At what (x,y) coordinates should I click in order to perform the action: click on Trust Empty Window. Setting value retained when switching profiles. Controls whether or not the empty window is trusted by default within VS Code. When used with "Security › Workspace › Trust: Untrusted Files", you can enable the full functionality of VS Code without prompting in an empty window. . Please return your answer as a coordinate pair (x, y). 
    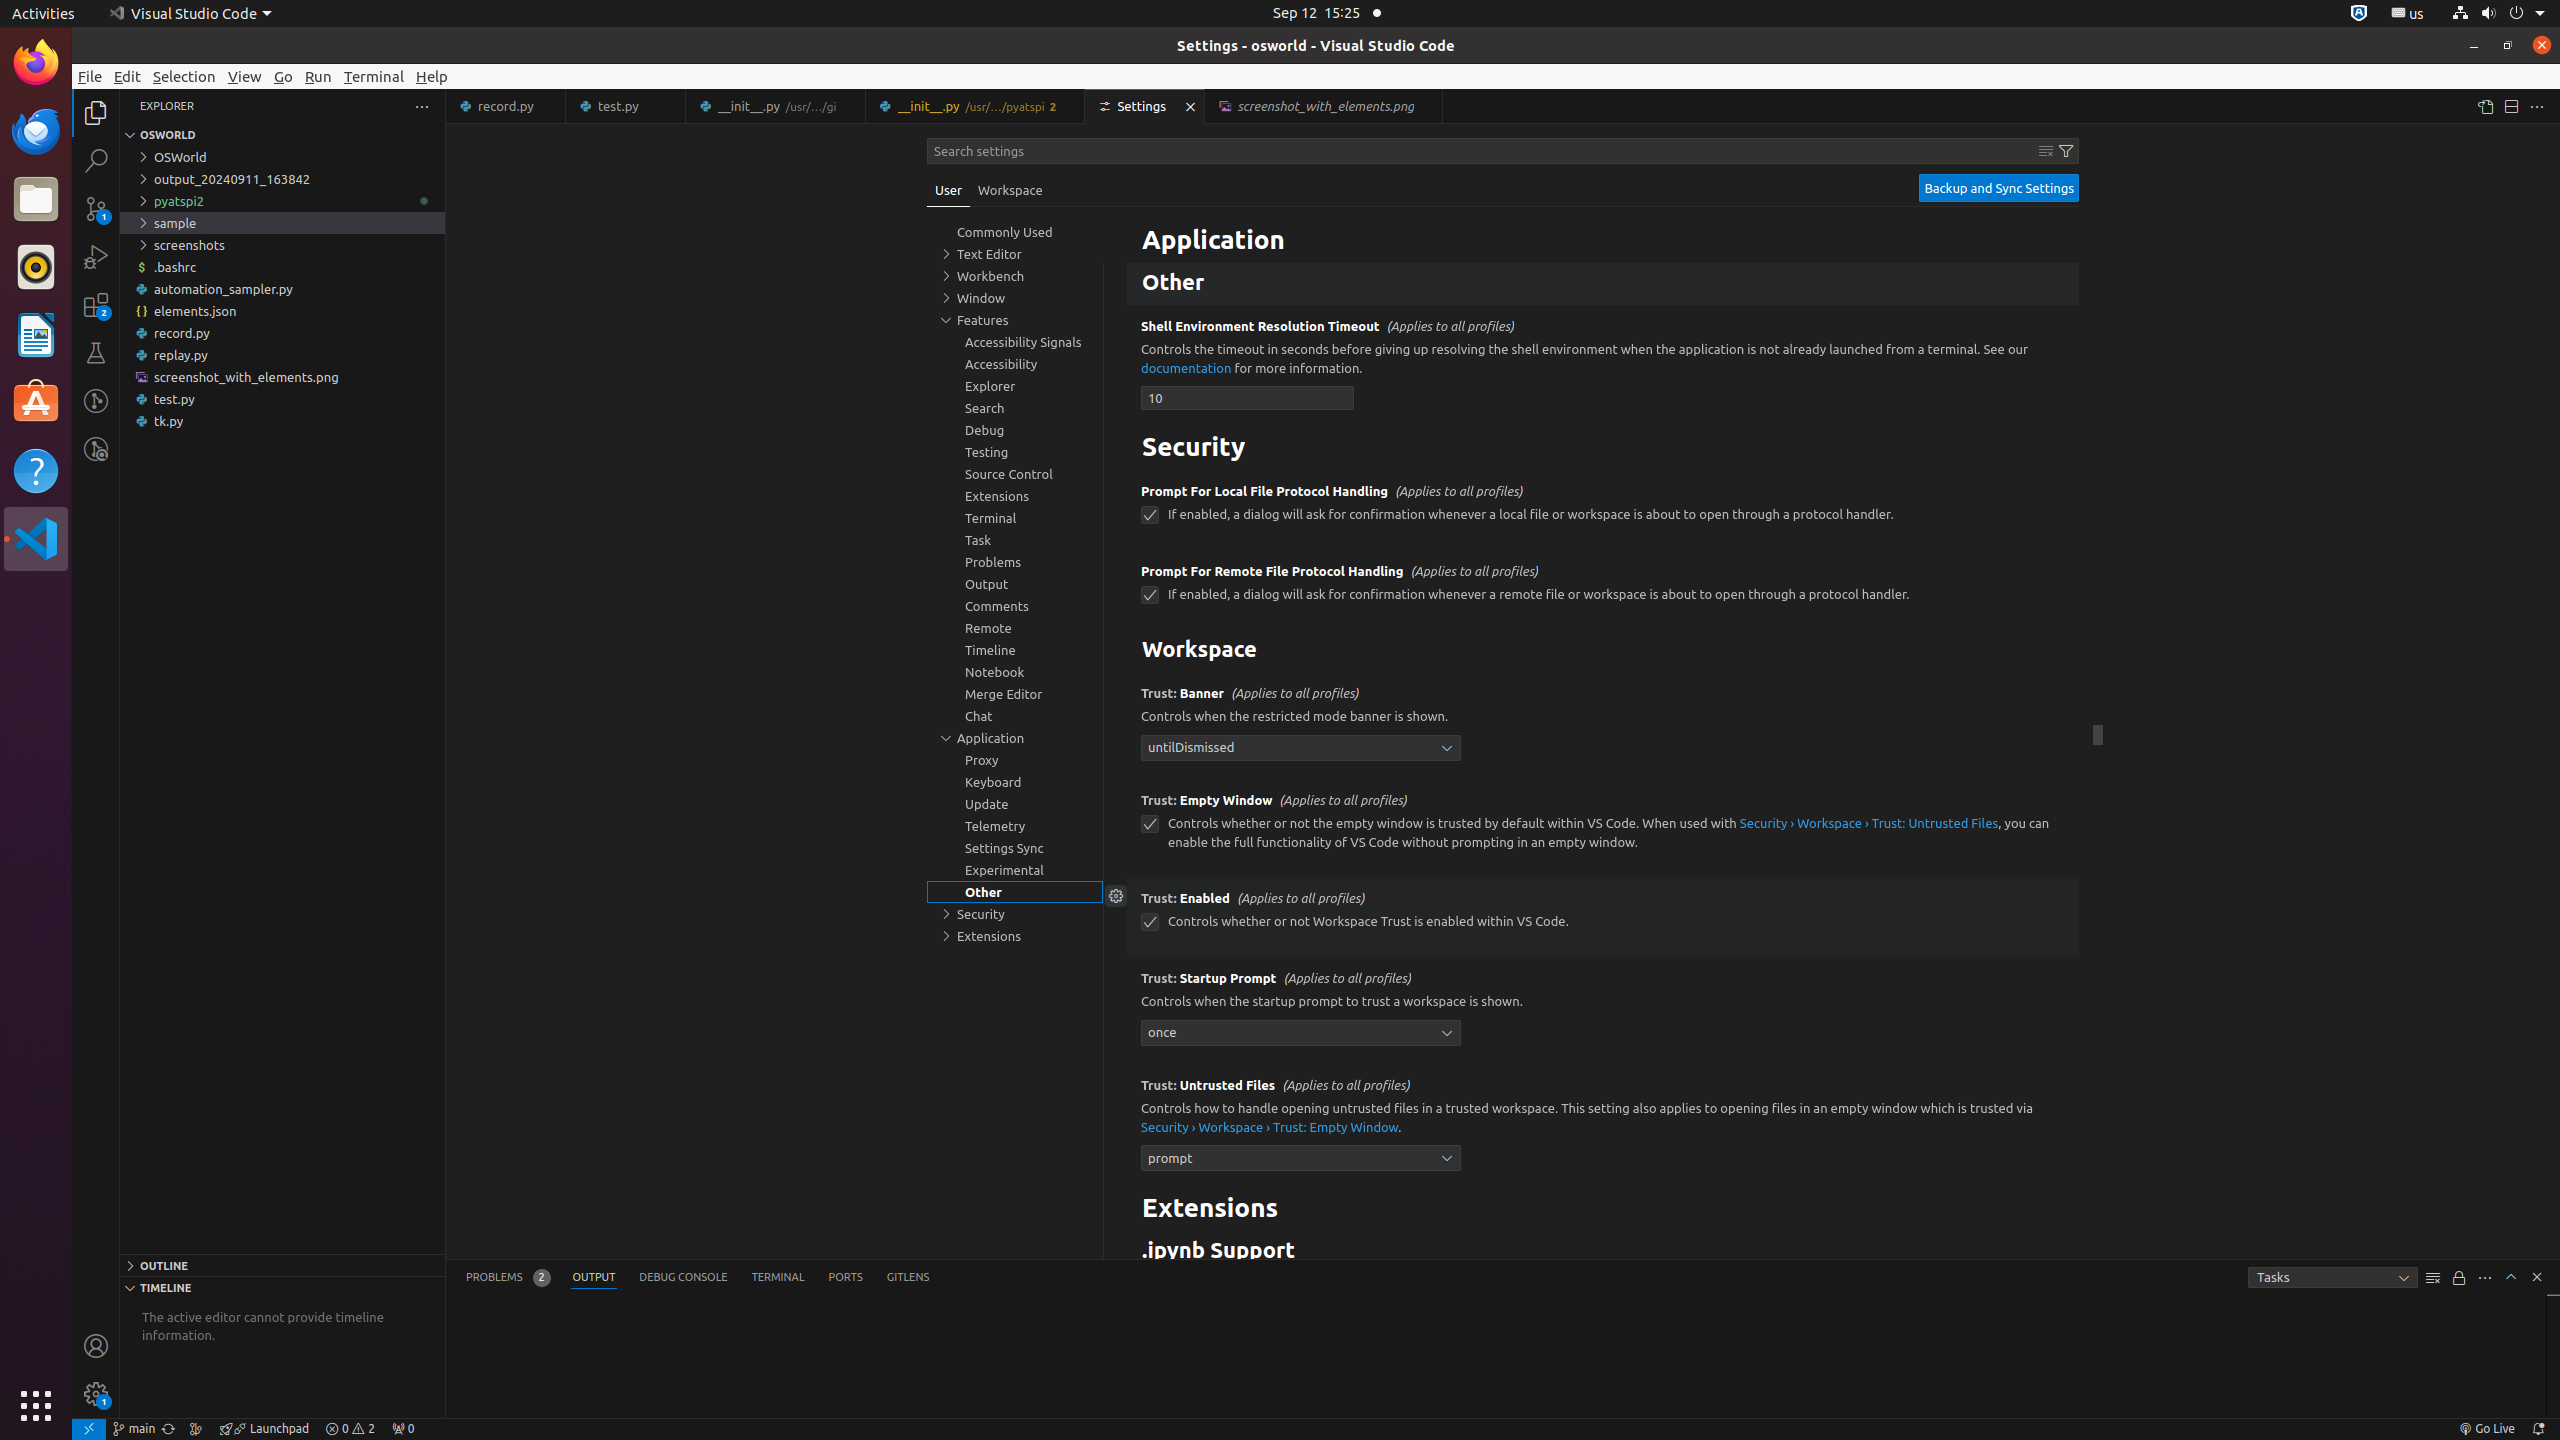
    Looking at the image, I should click on (1603, 828).